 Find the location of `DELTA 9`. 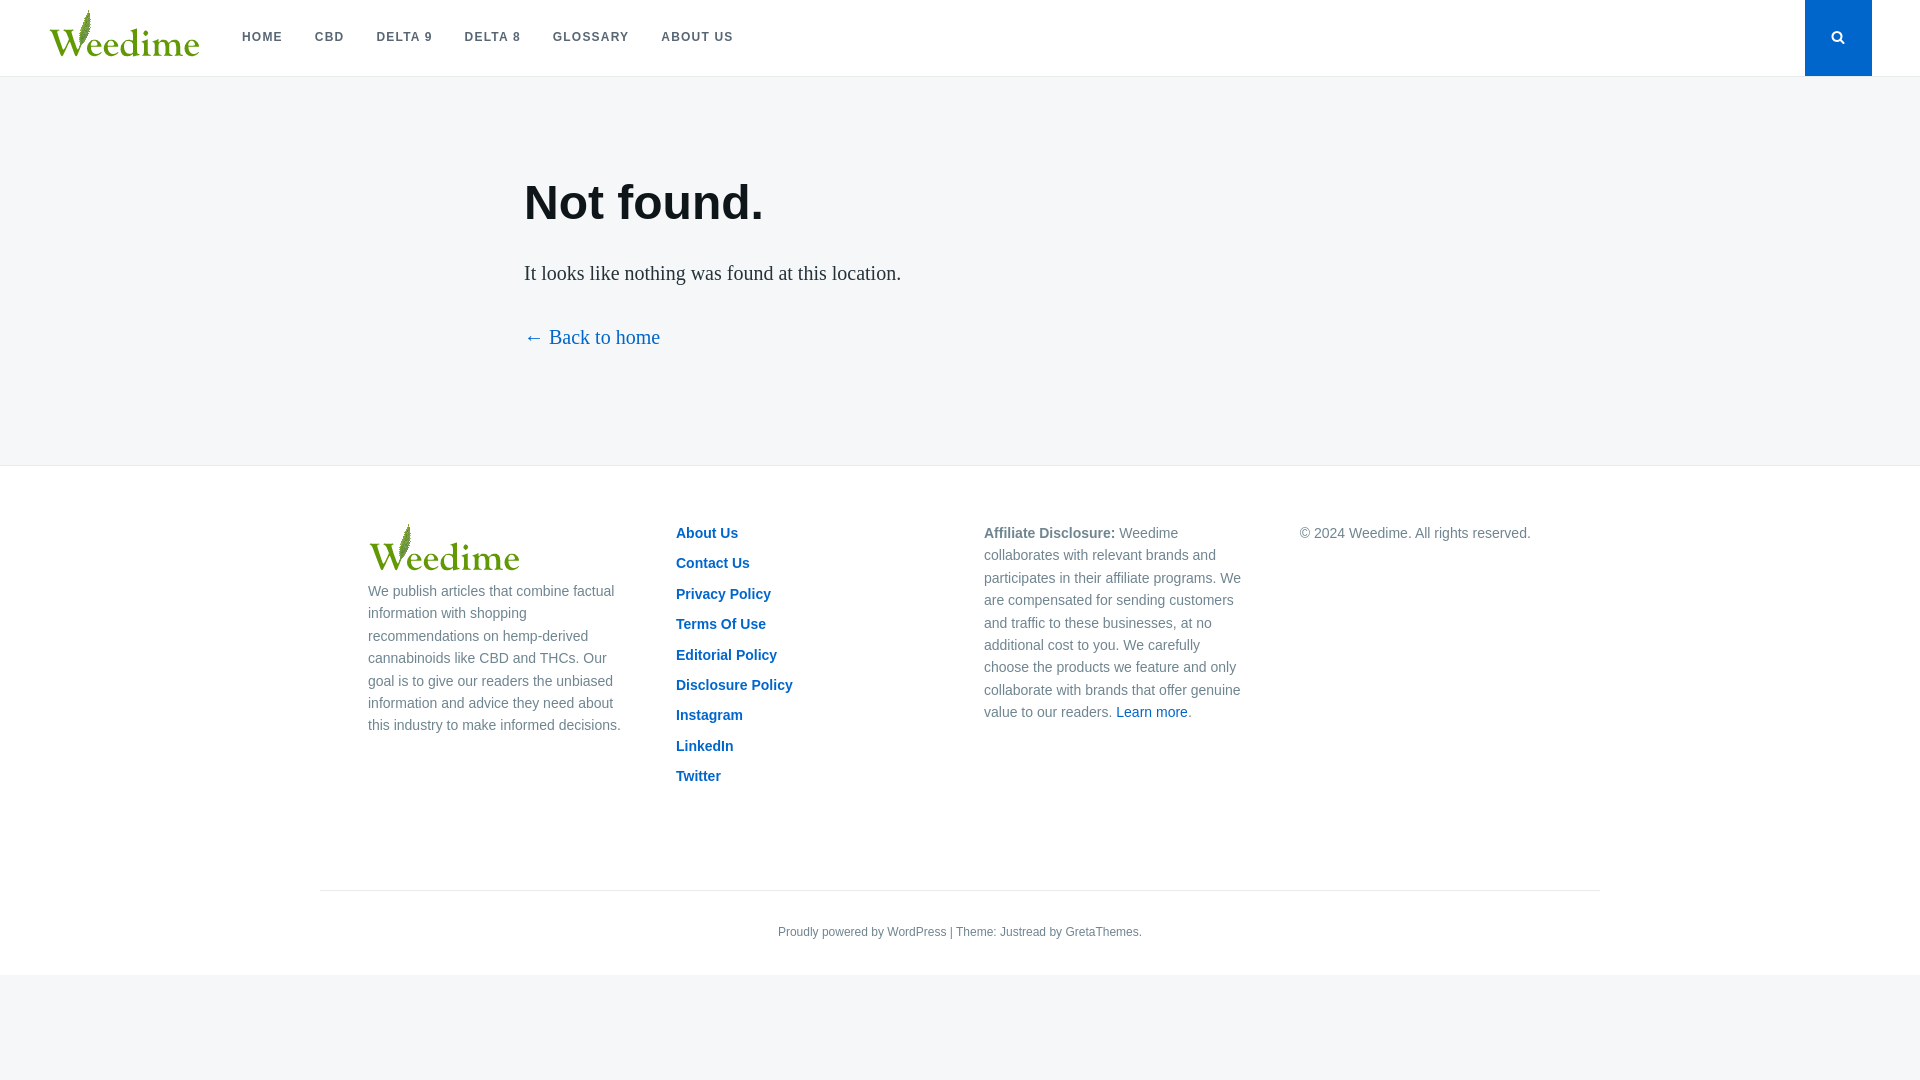

DELTA 9 is located at coordinates (404, 38).